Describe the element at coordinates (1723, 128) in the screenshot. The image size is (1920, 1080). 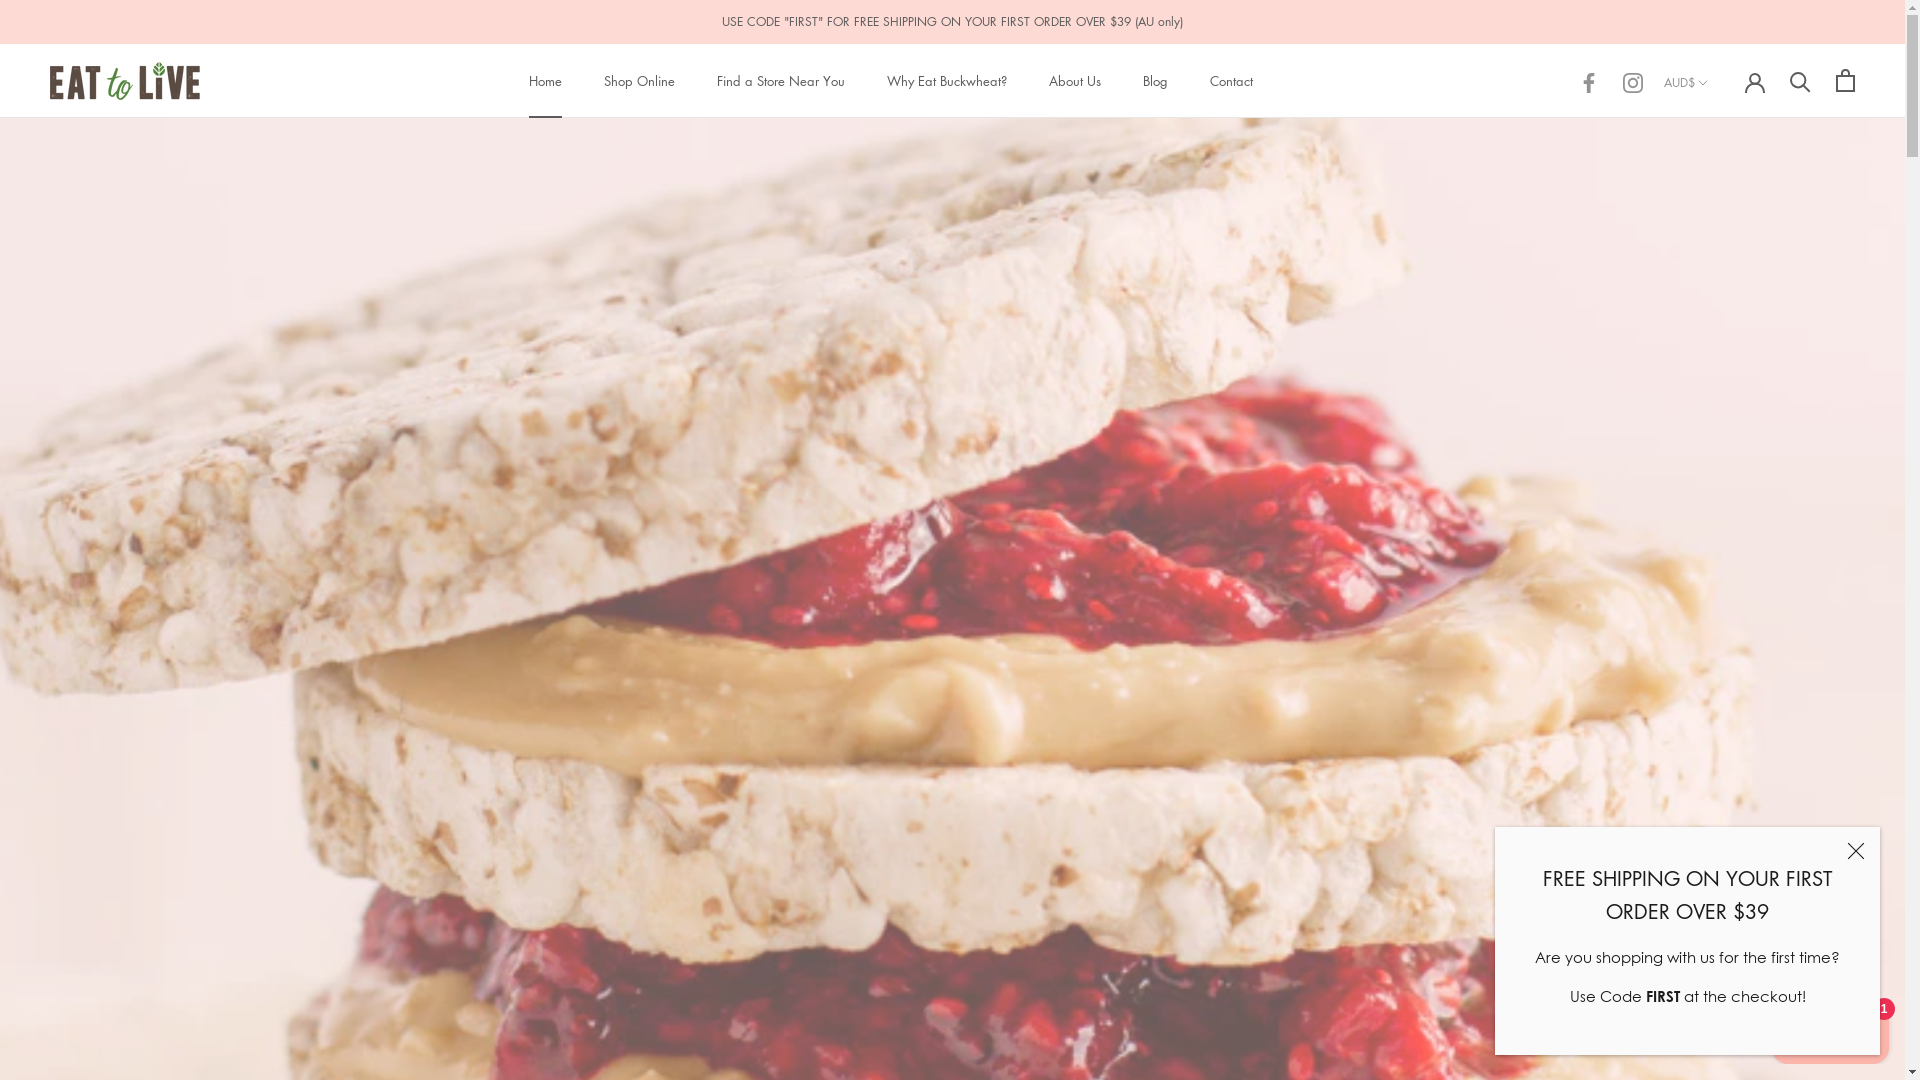
I see `AED` at that location.